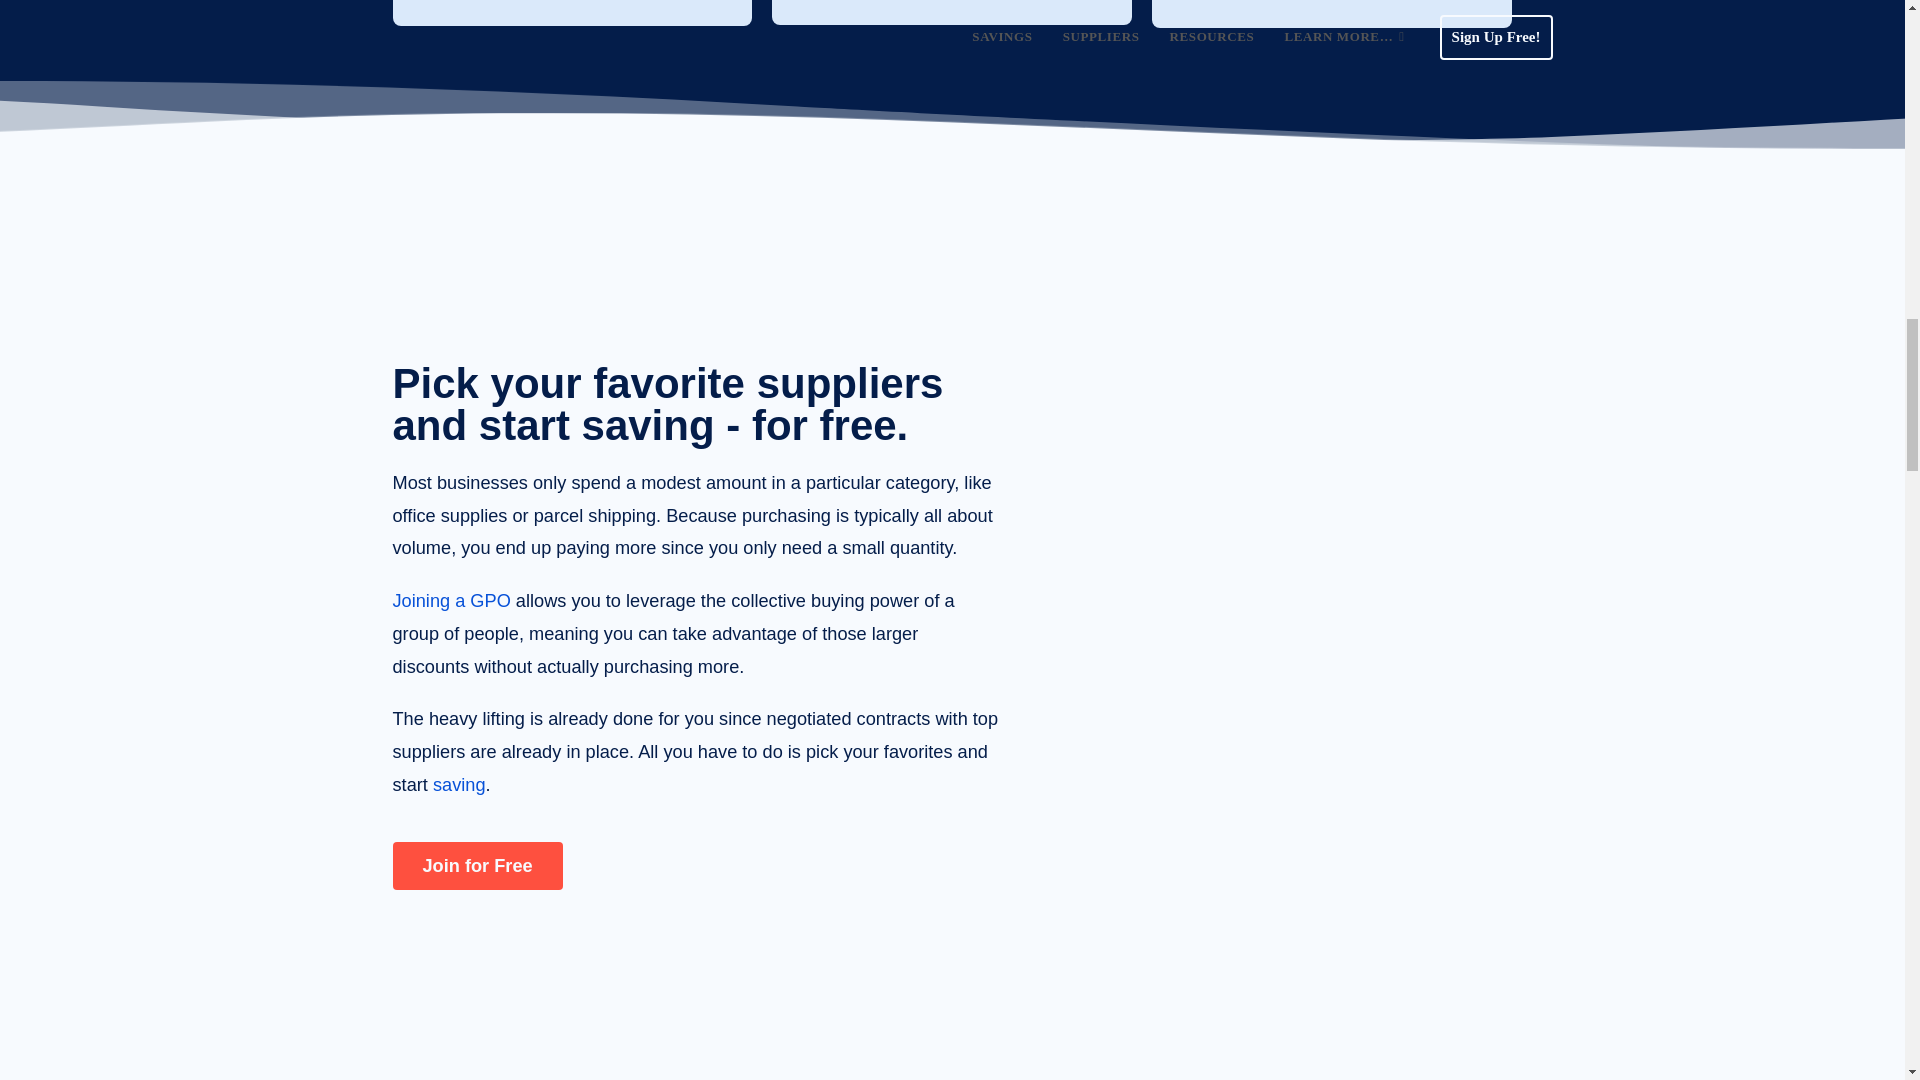  What do you see at coordinates (450, 600) in the screenshot?
I see `Joining a GPO` at bounding box center [450, 600].